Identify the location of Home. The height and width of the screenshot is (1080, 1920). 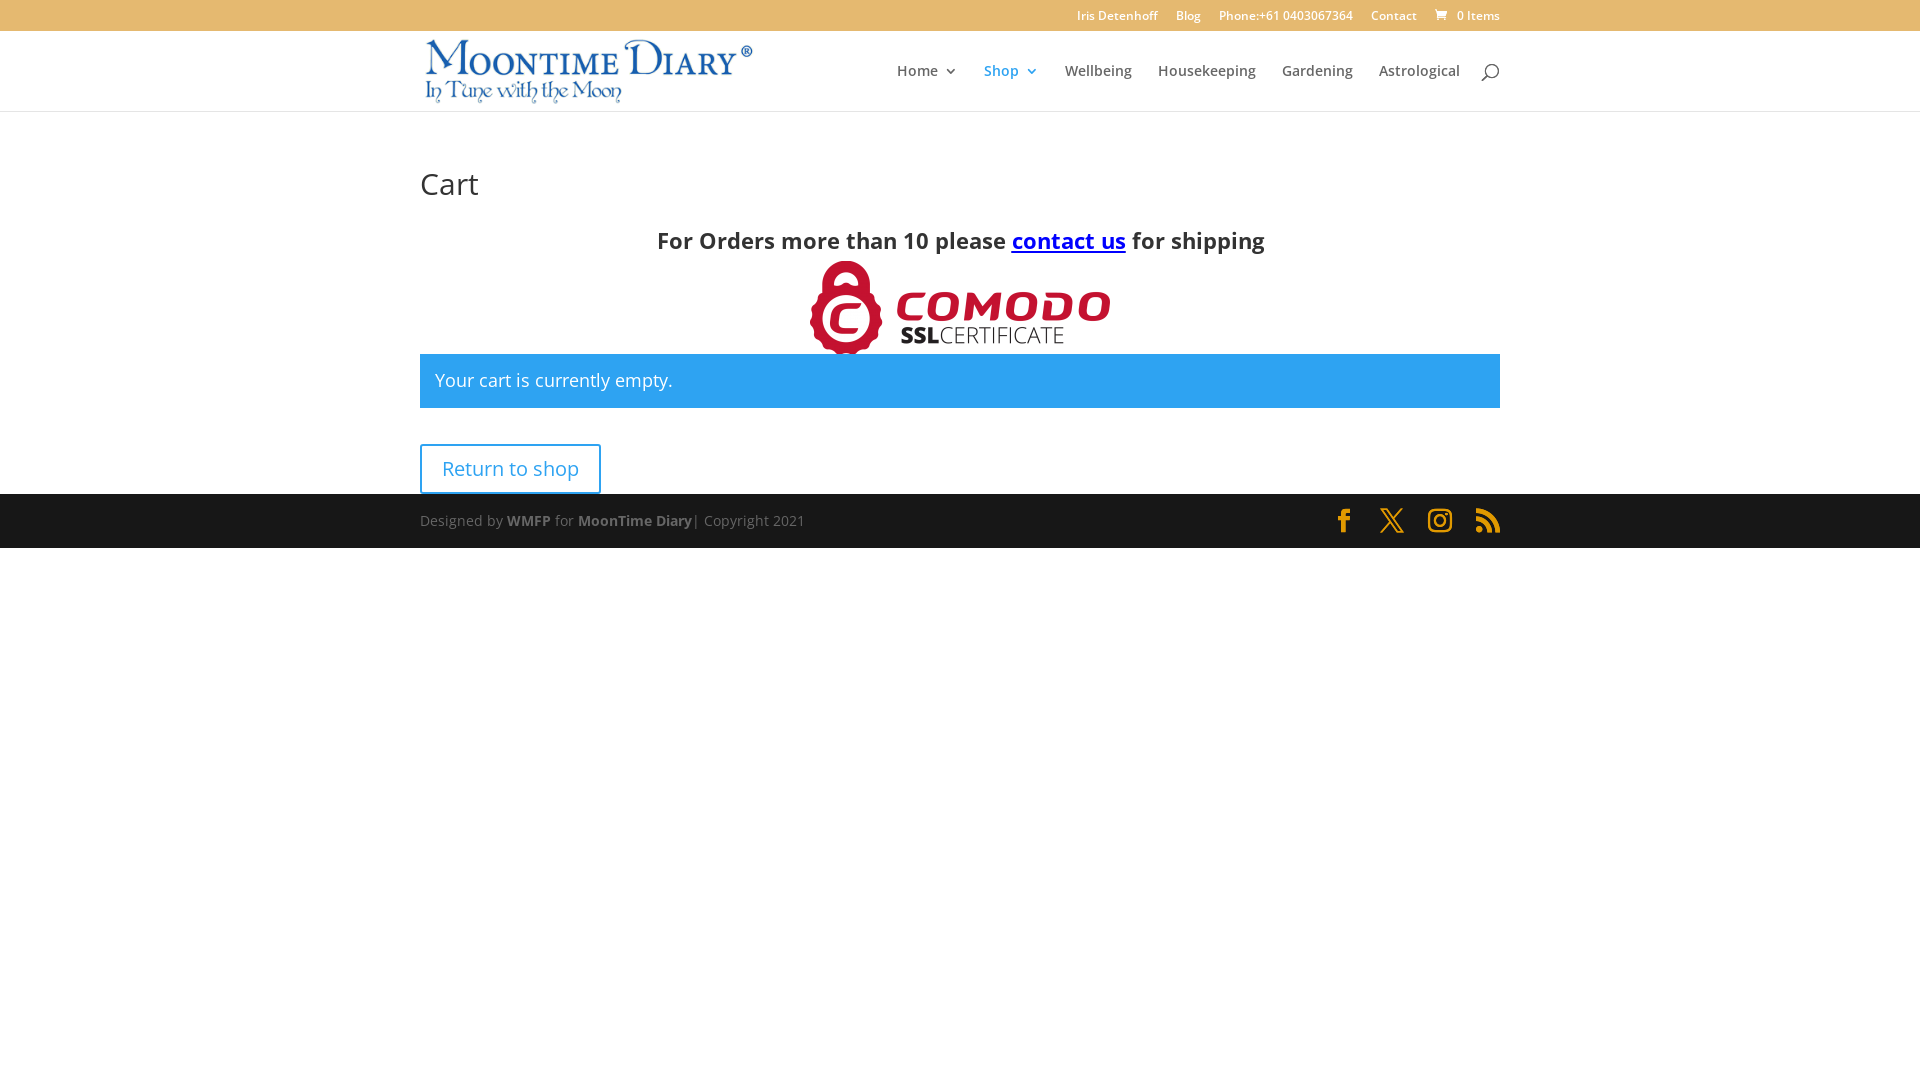
(928, 88).